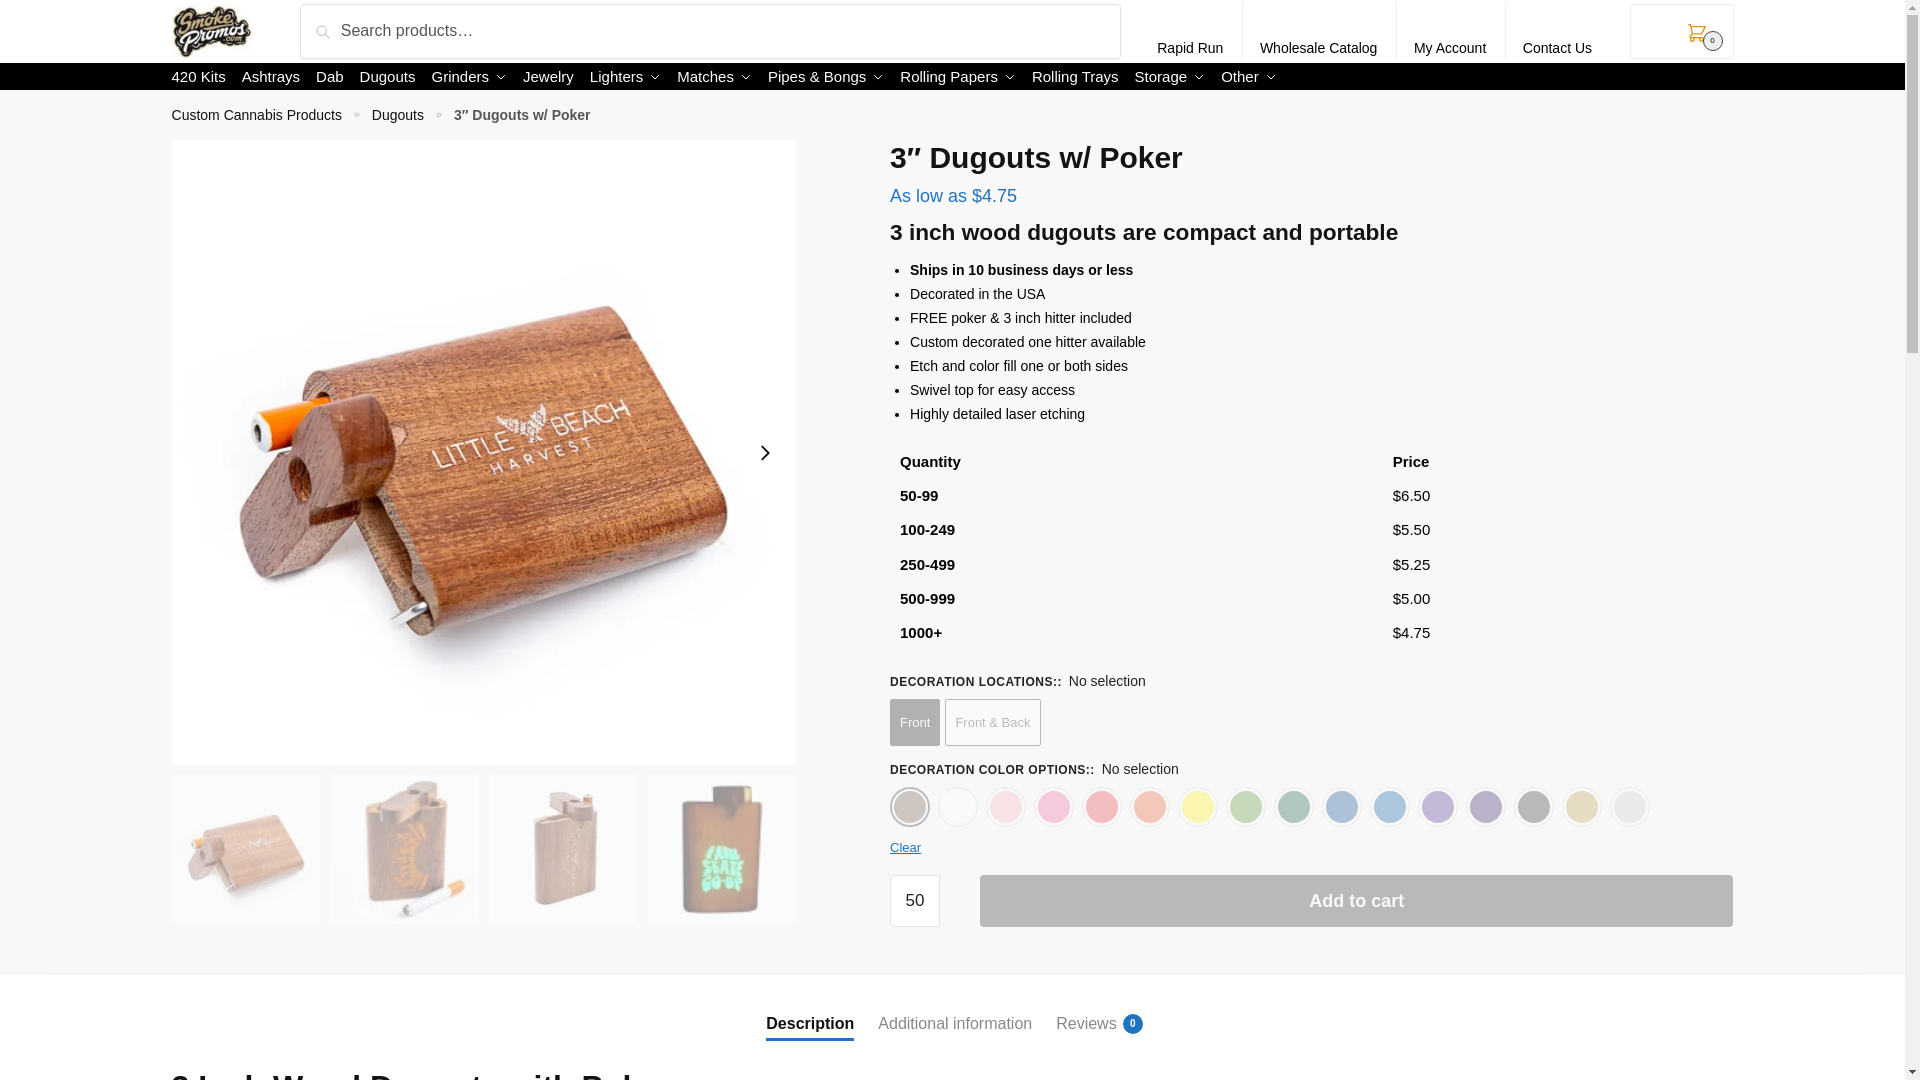 Image resolution: width=1920 pixels, height=1080 pixels. Describe the element at coordinates (1190, 31) in the screenshot. I see `Rapid Run` at that location.